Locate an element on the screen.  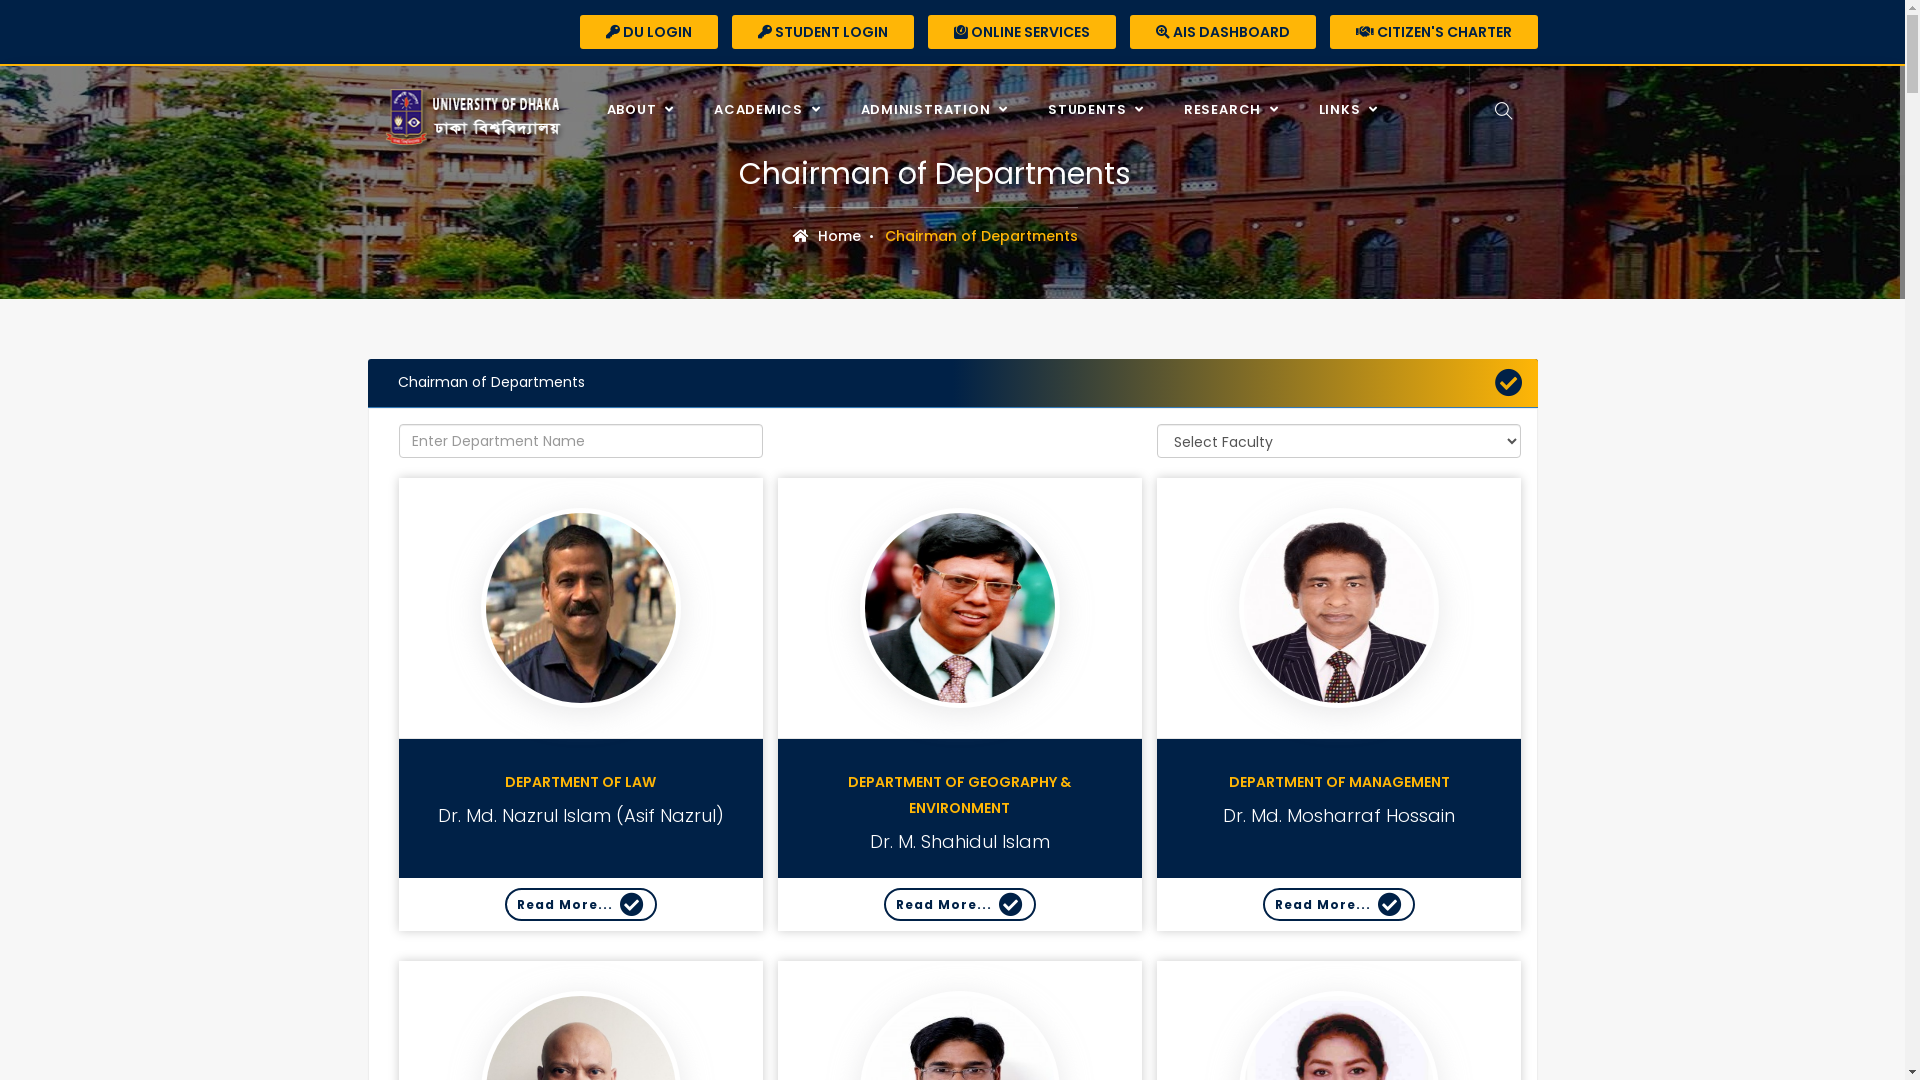
Read More... is located at coordinates (1339, 904).